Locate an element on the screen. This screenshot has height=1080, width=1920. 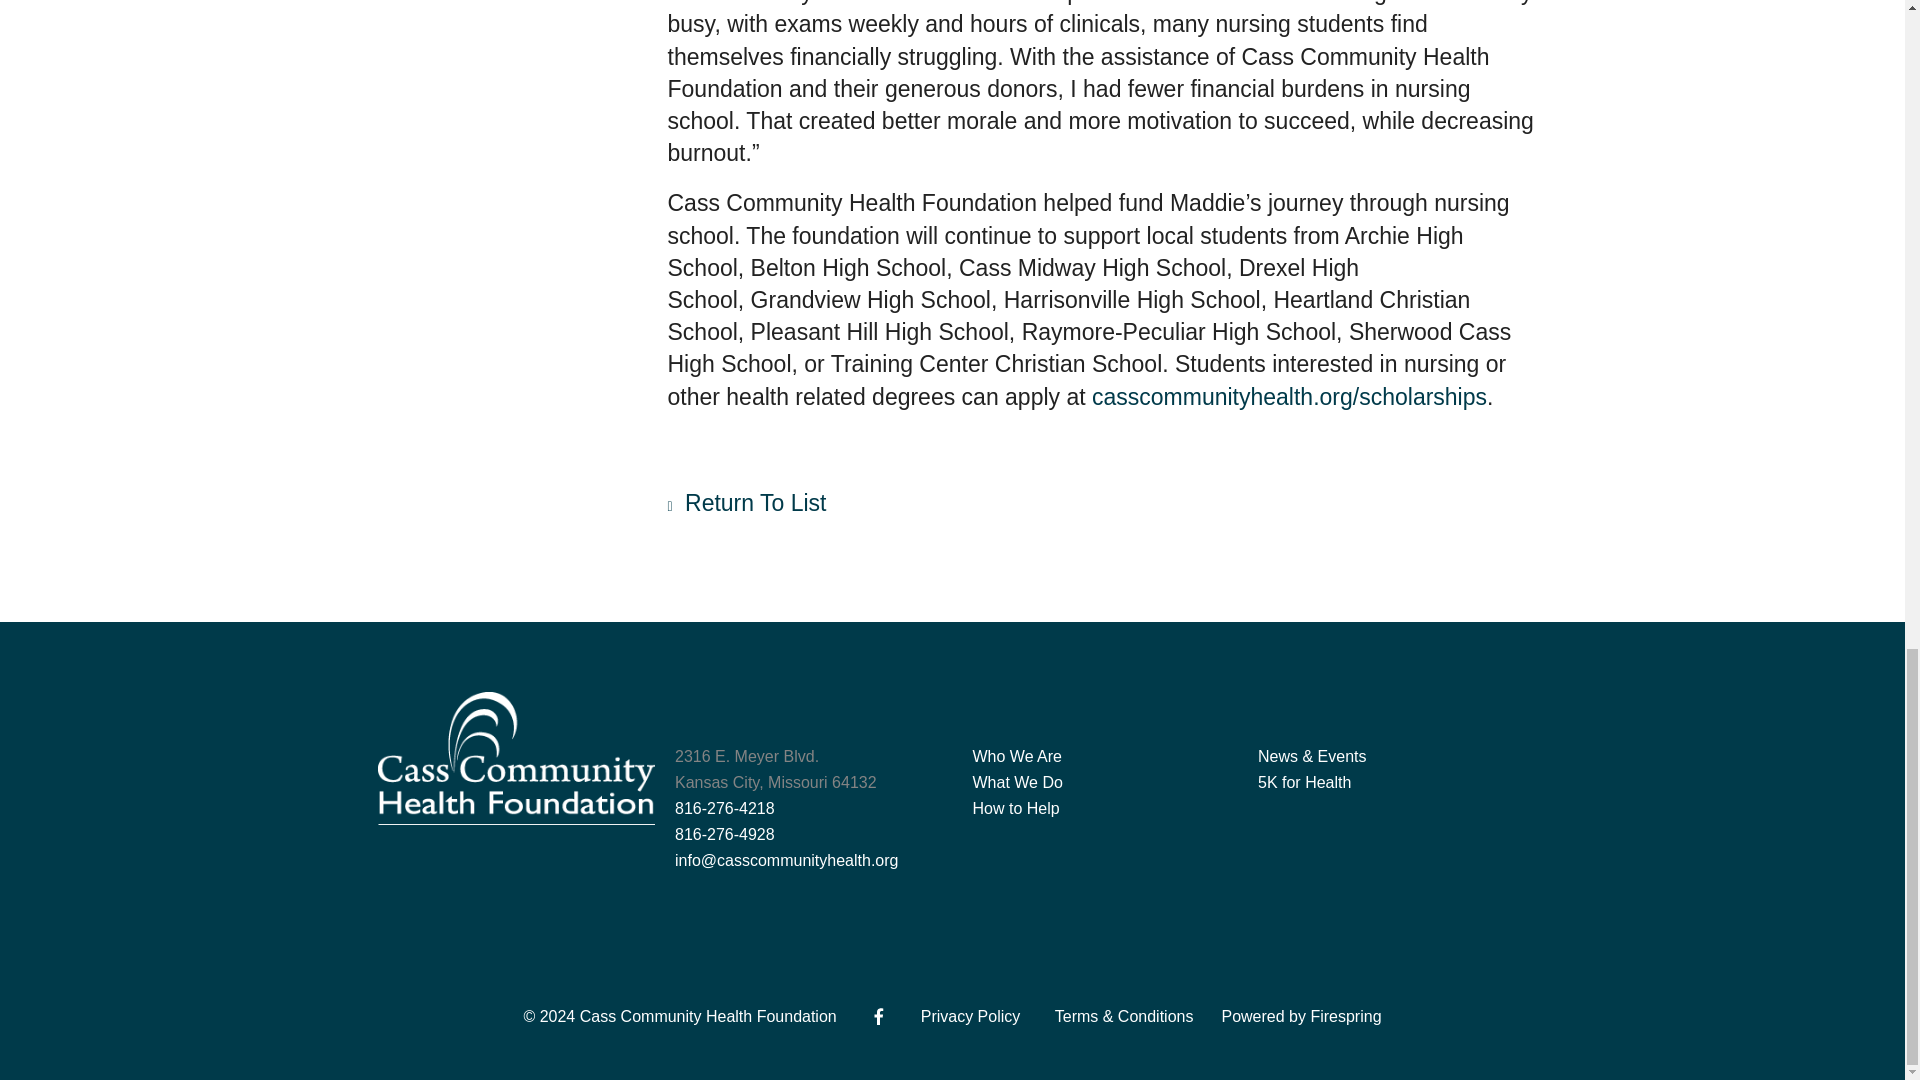
816-276-4218 is located at coordinates (725, 808).